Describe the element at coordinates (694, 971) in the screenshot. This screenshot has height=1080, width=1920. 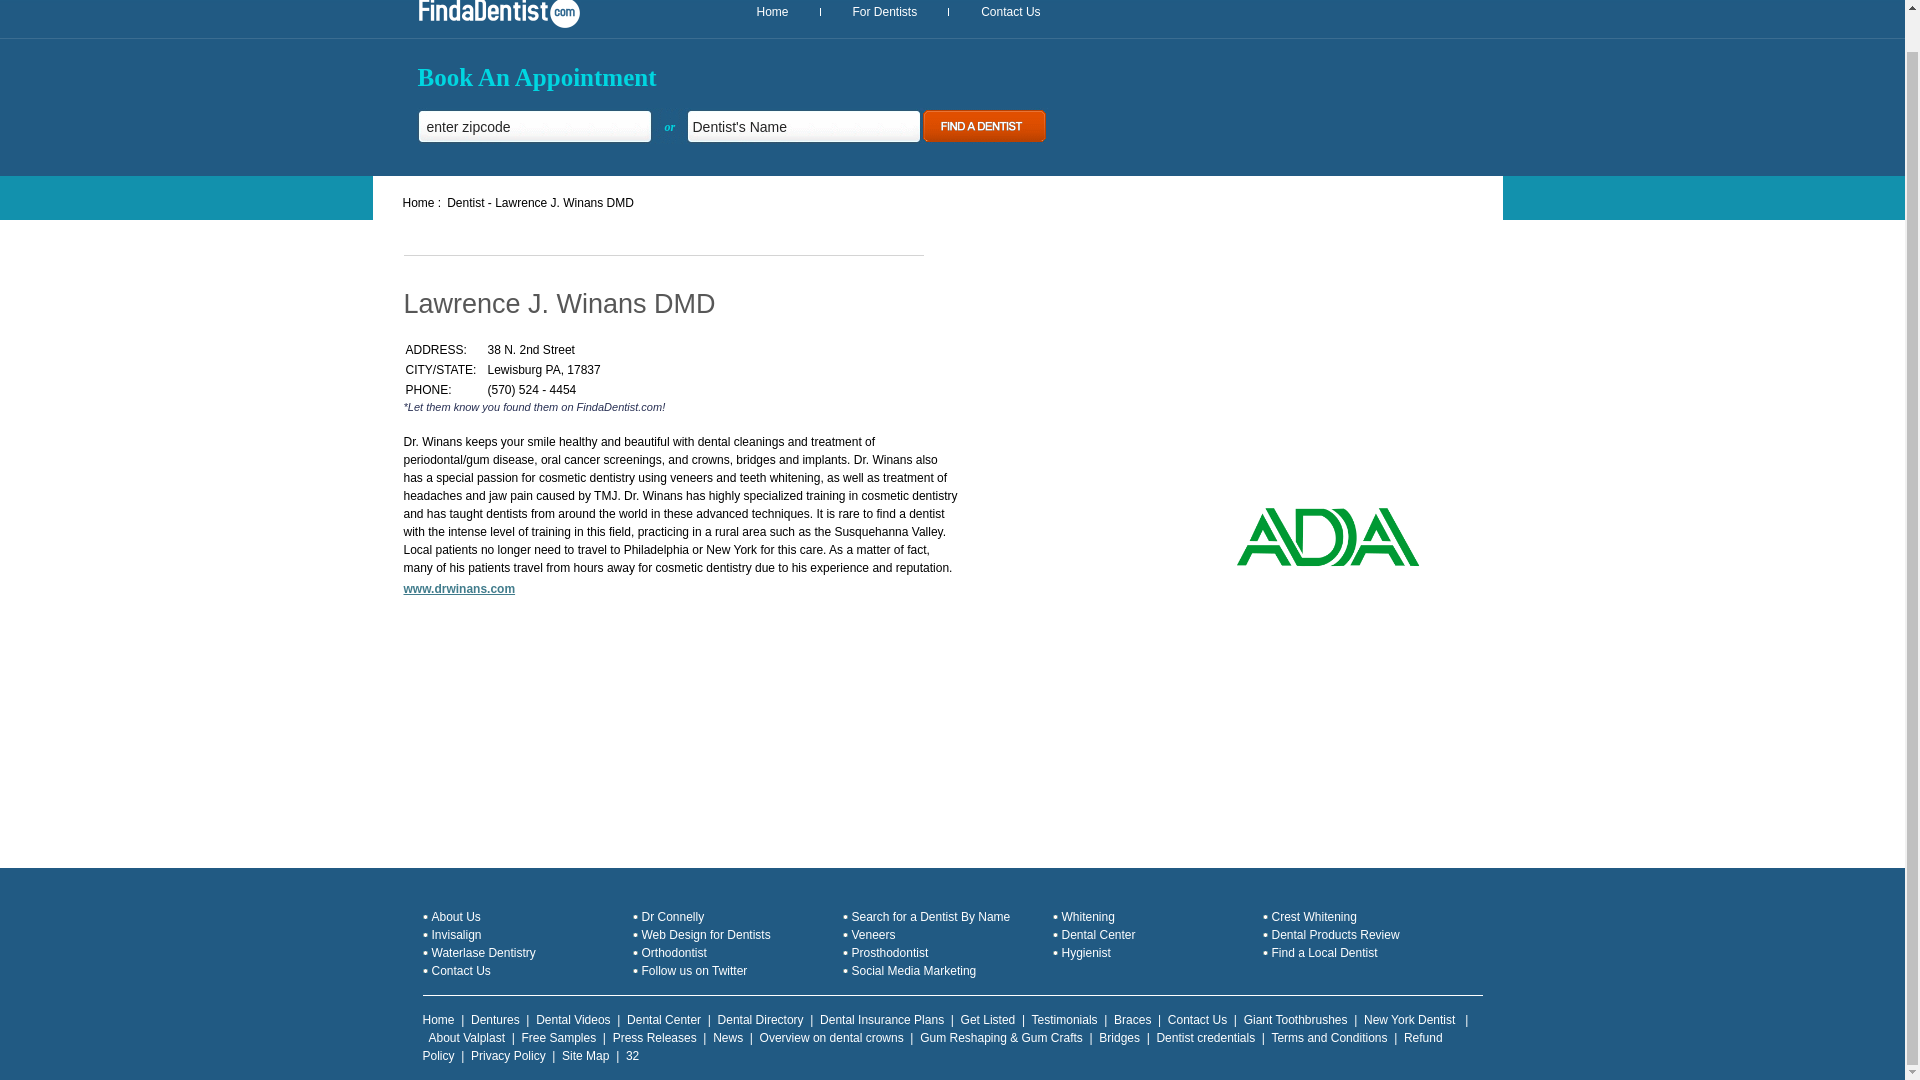
I see `Follow us on Twitter` at that location.